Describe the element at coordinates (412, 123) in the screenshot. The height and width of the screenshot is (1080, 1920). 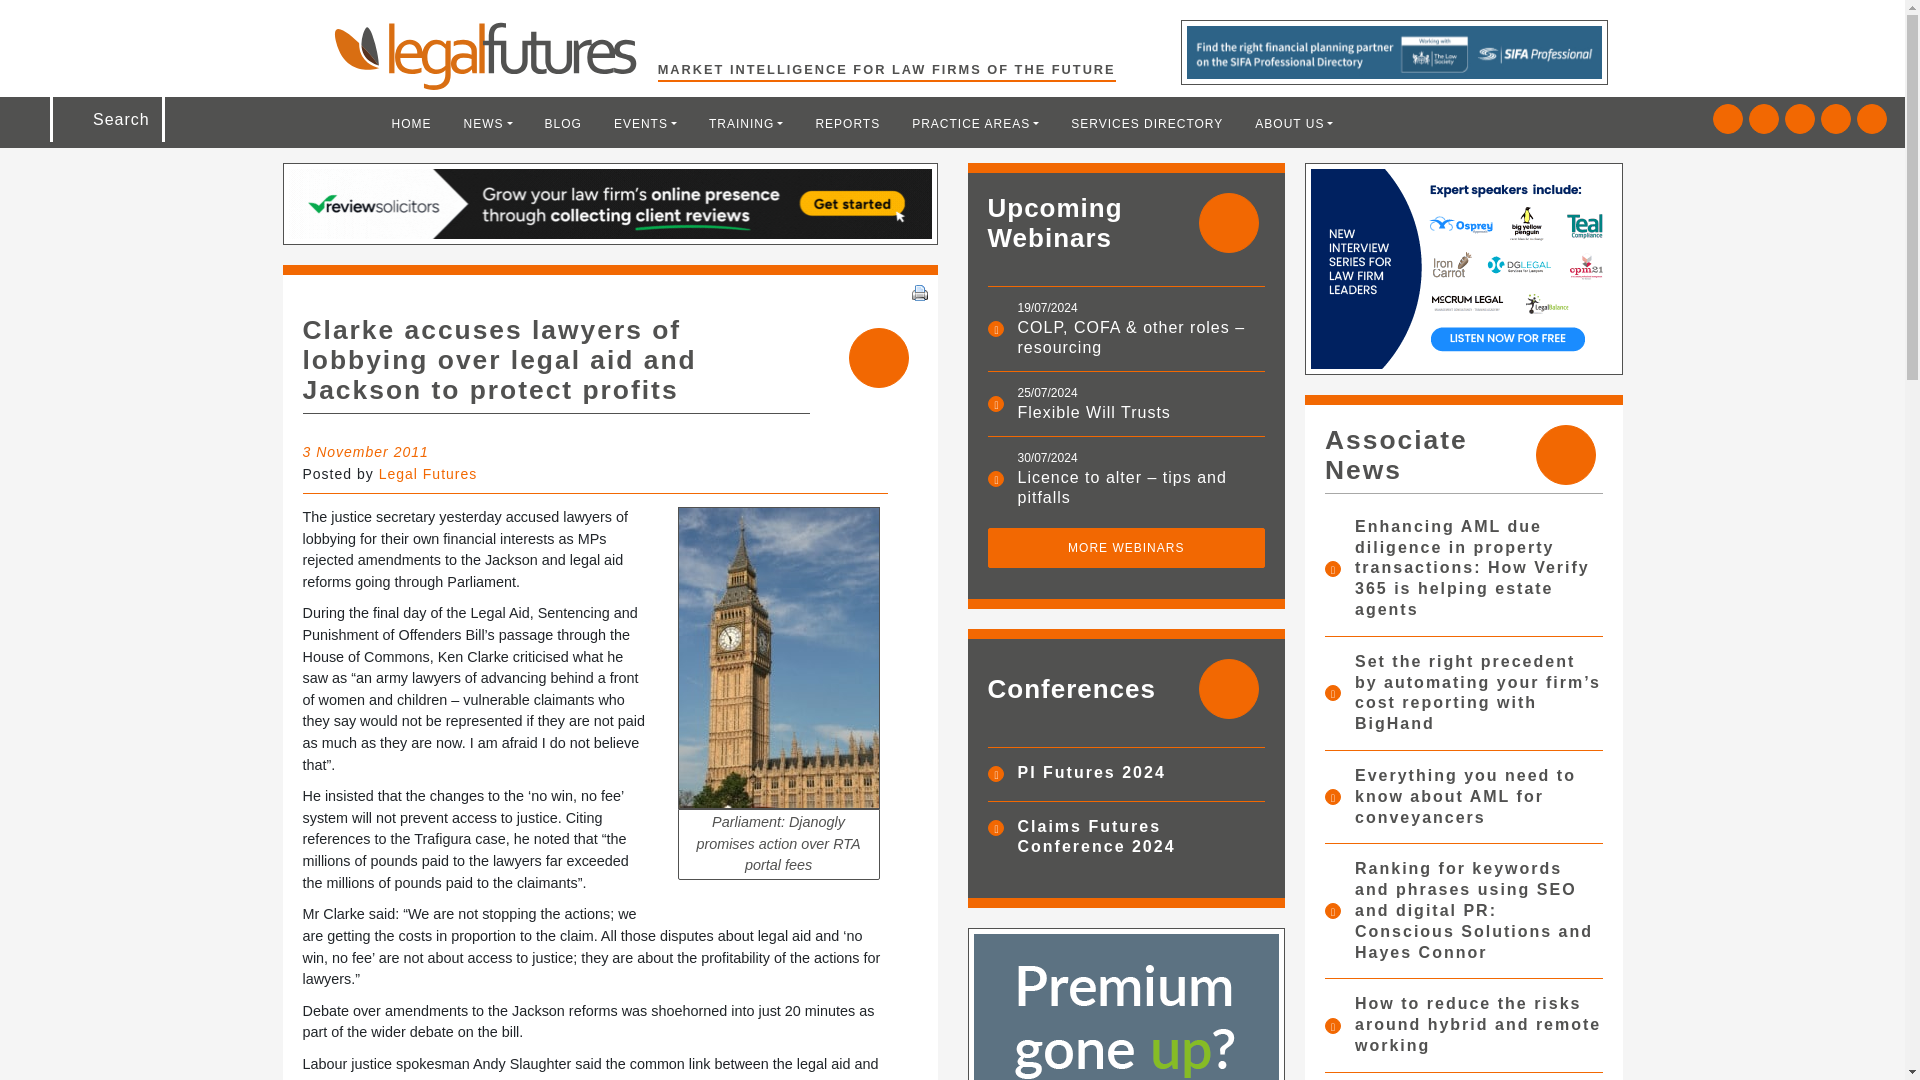
I see `Home` at that location.